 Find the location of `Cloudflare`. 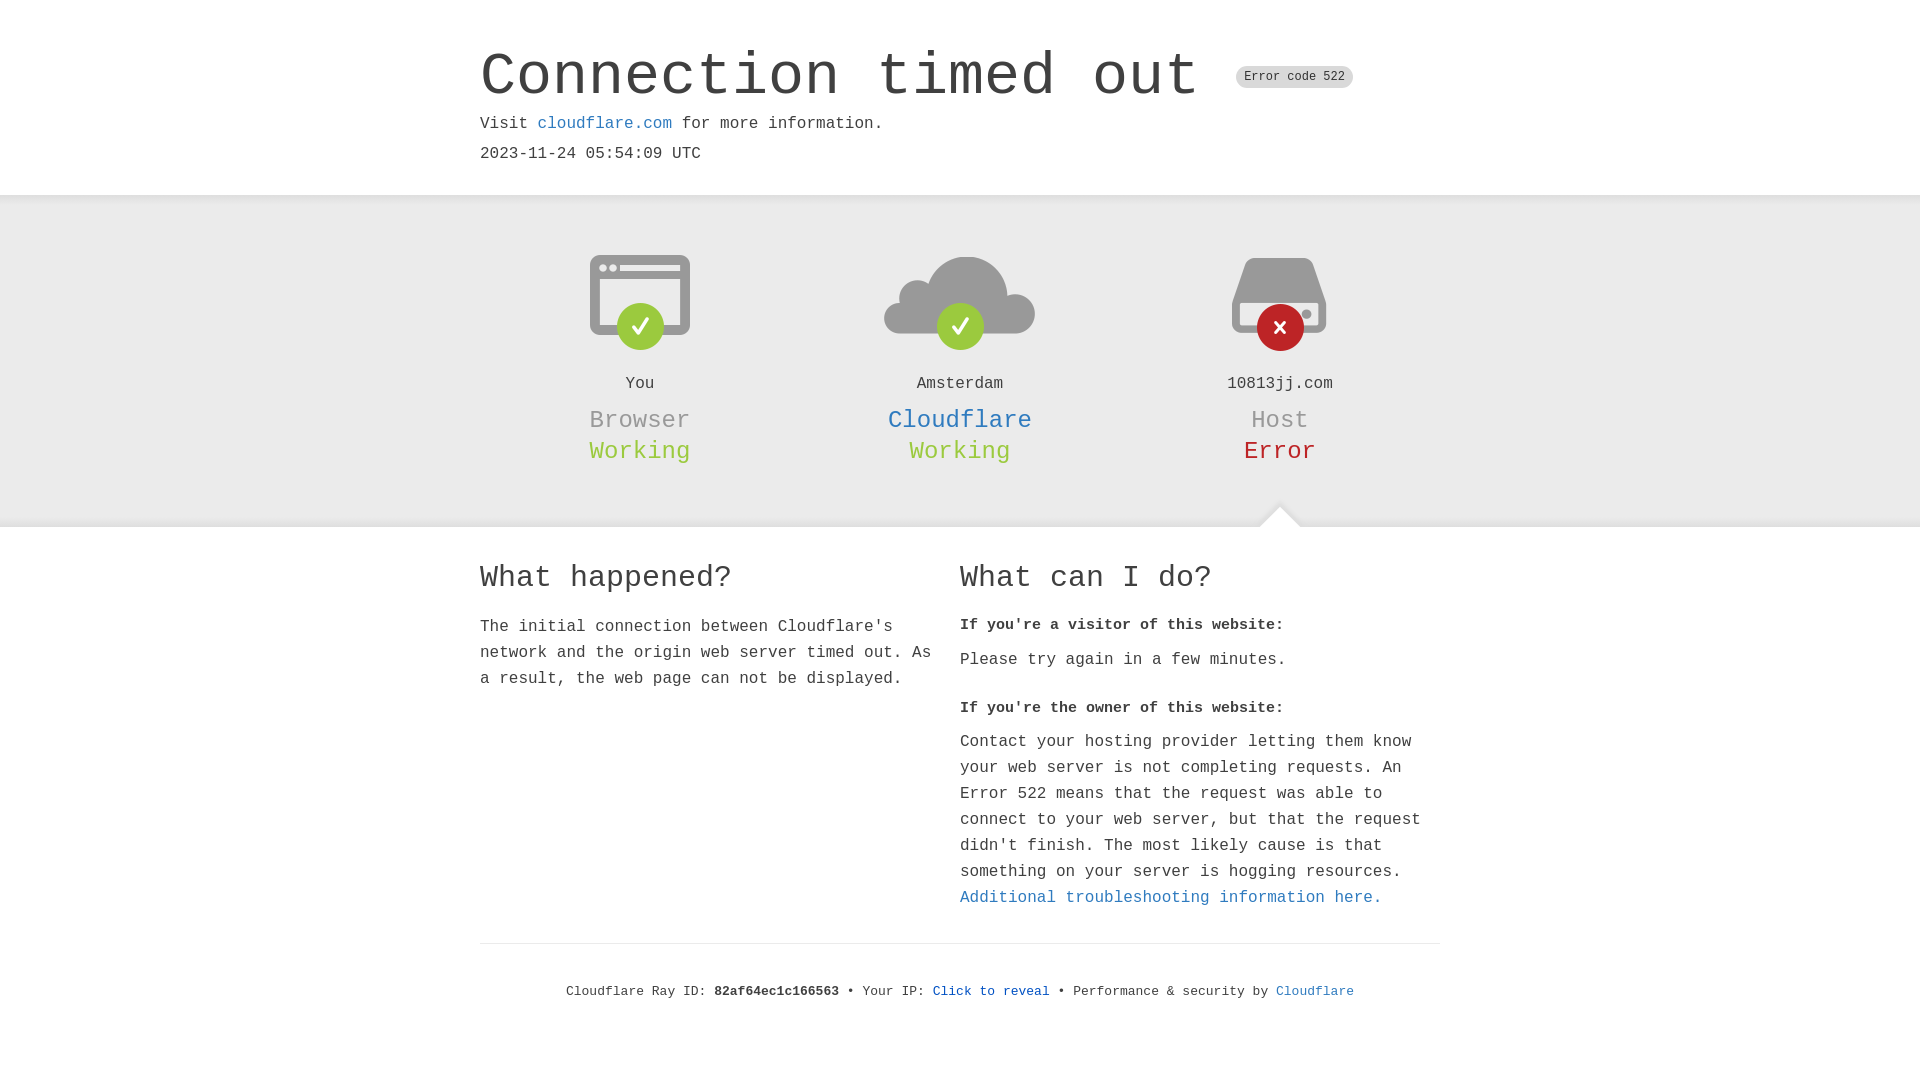

Cloudflare is located at coordinates (960, 420).